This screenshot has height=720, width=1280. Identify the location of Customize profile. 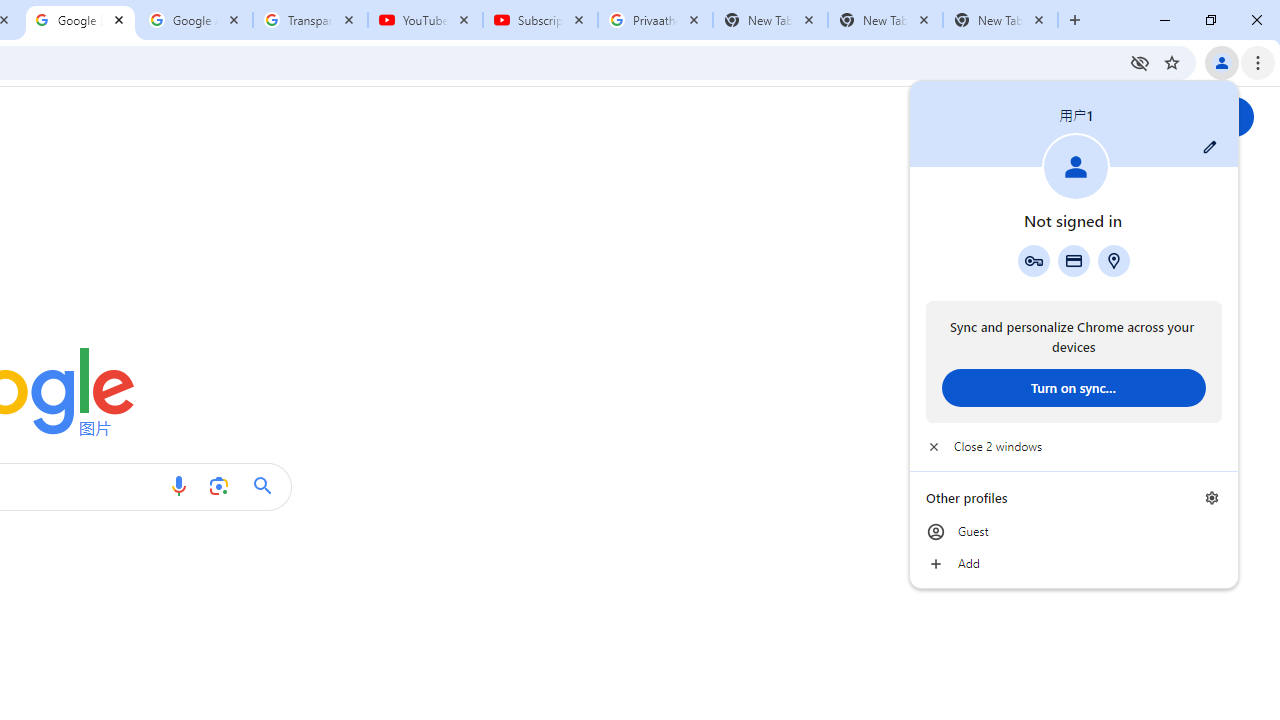
(1210, 147).